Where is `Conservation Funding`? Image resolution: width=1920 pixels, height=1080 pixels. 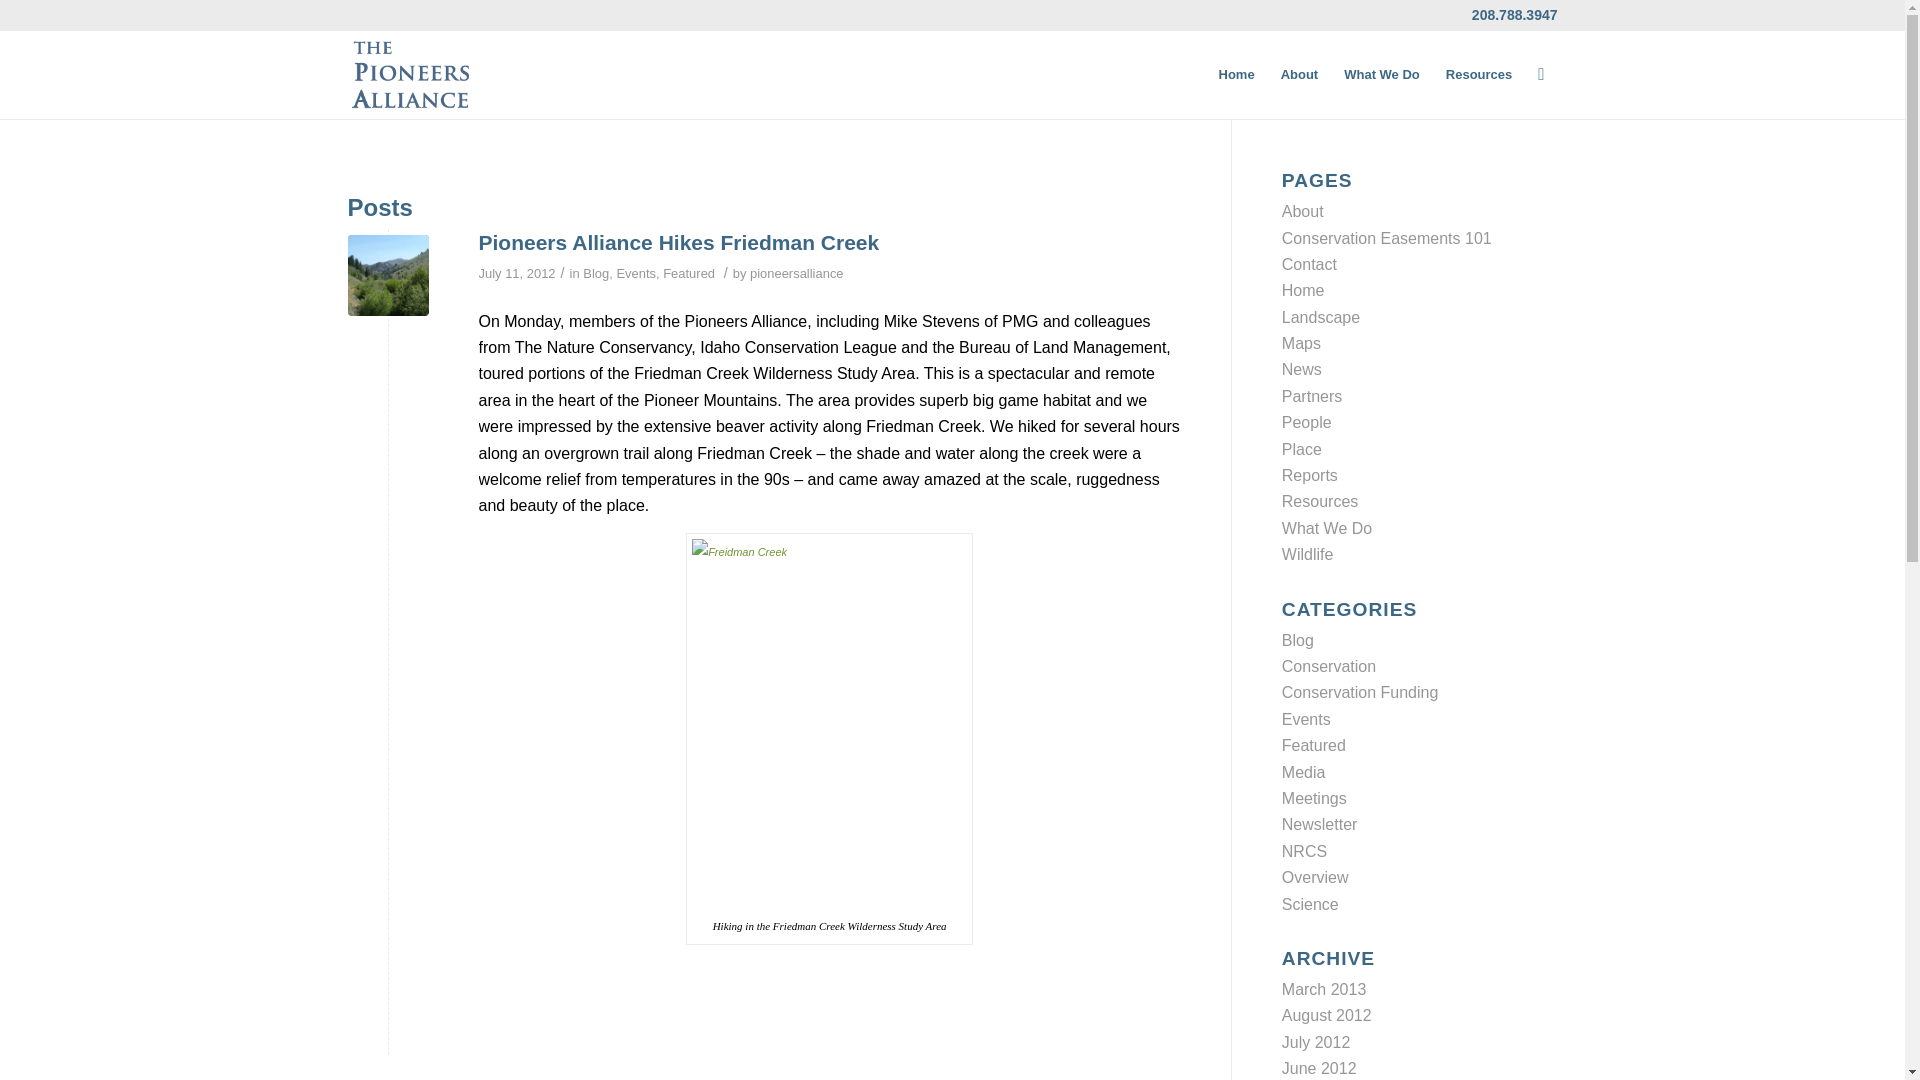 Conservation Funding is located at coordinates (1360, 692).